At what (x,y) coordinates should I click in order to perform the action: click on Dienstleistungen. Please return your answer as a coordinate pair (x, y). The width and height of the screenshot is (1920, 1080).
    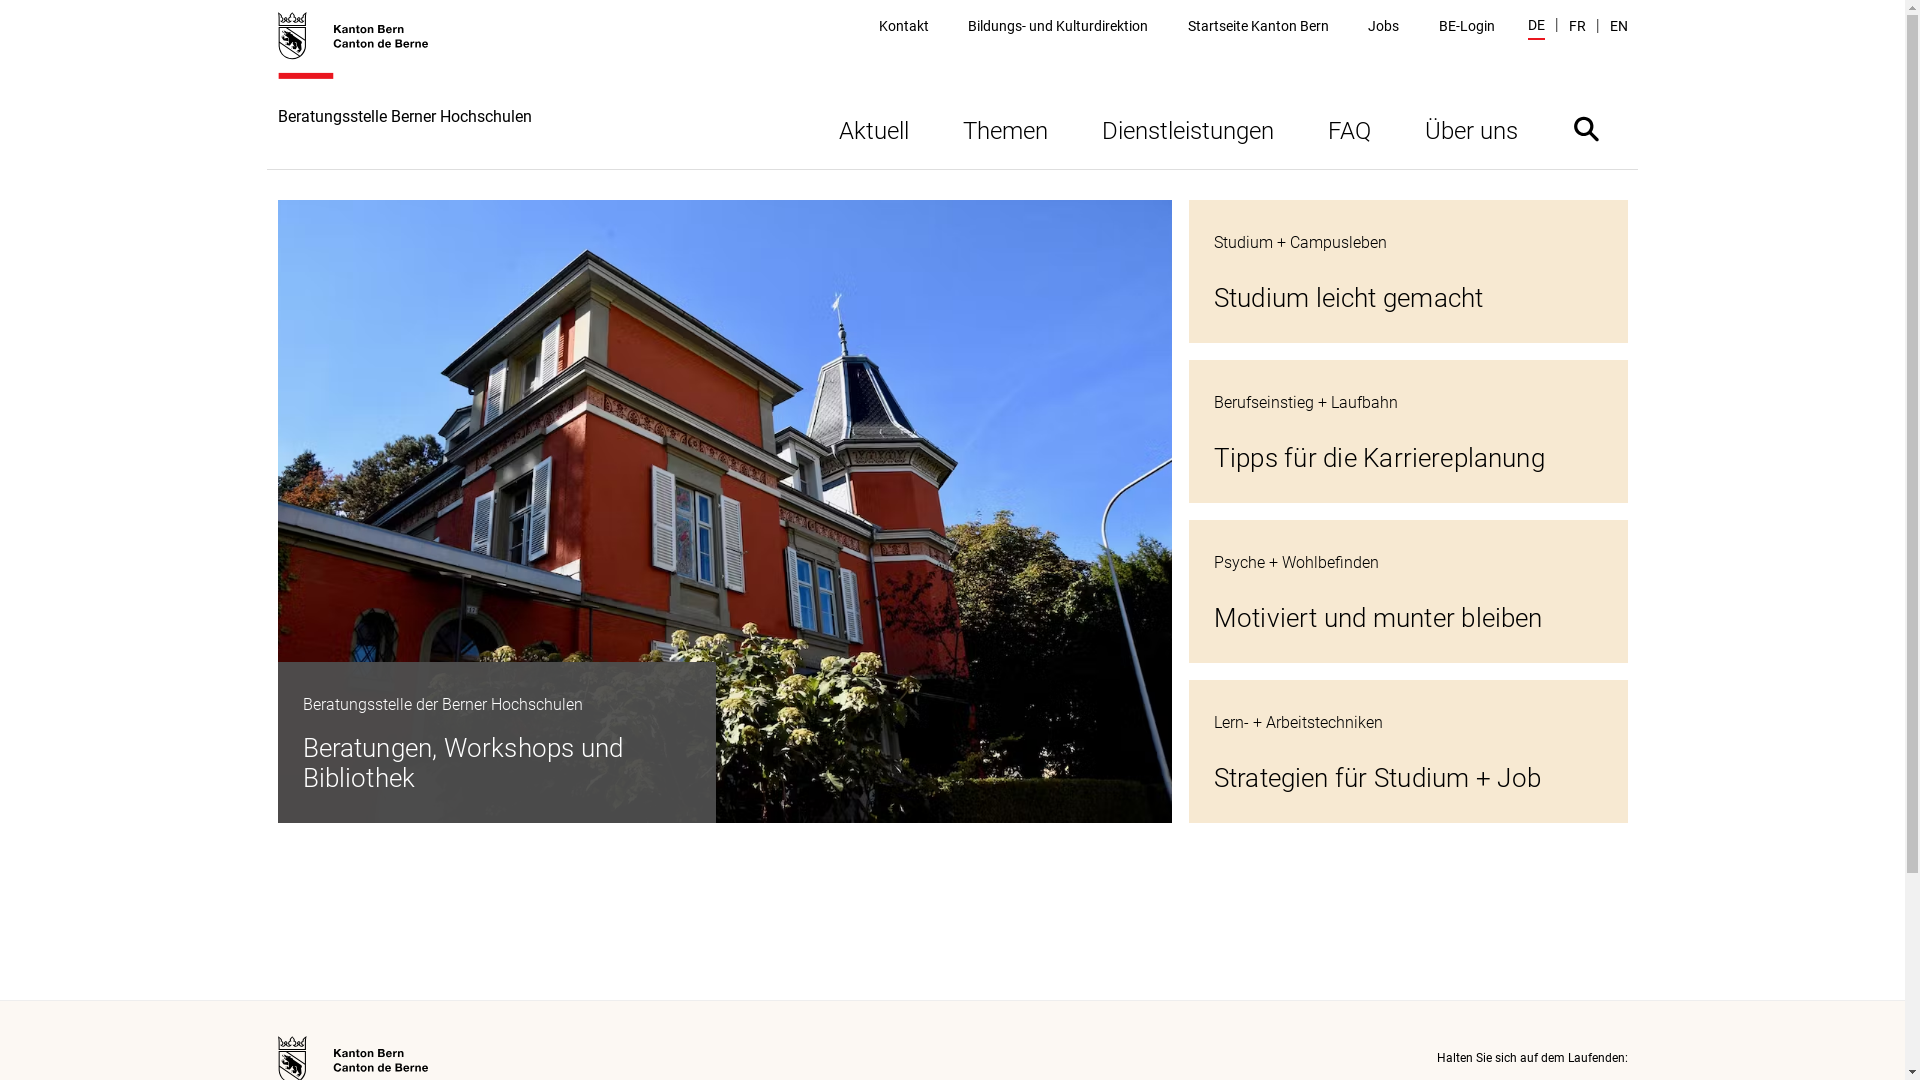
    Looking at the image, I should click on (1187, 128).